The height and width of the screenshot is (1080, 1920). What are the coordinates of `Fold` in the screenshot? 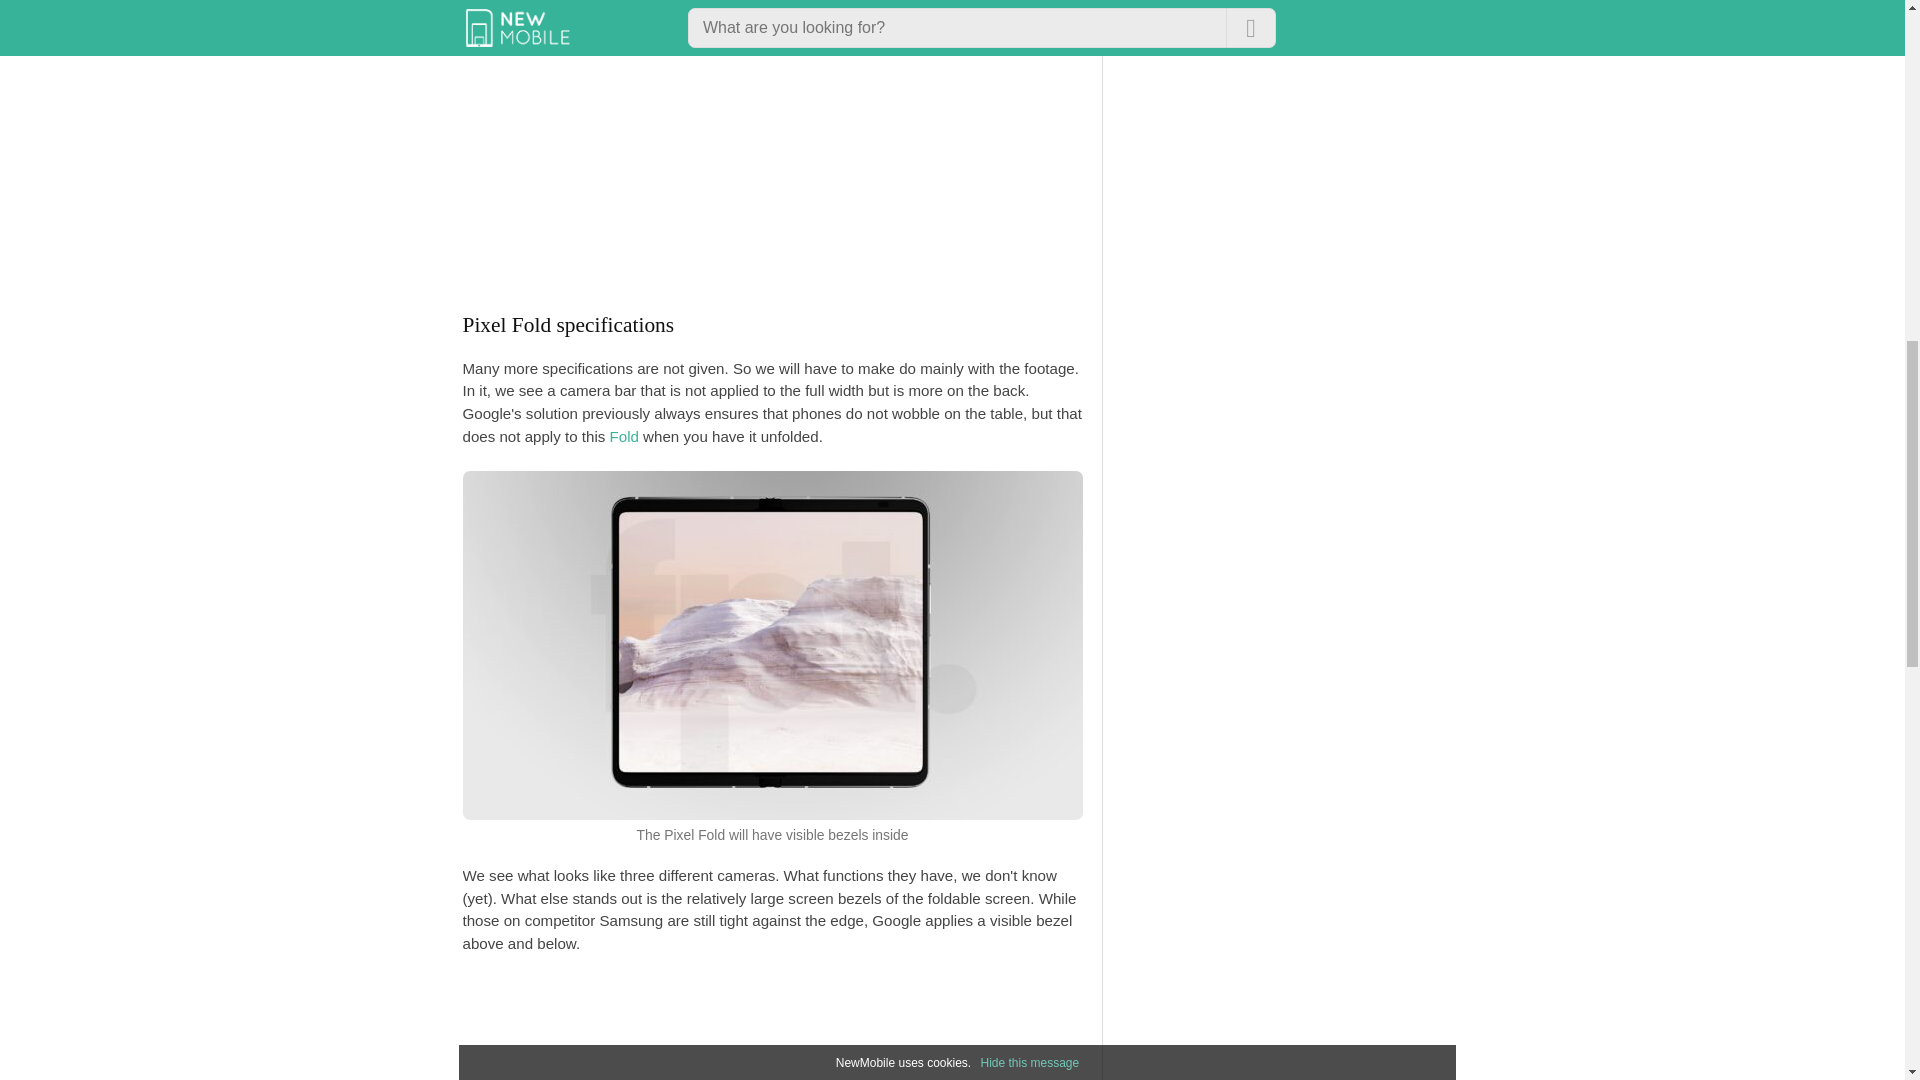 It's located at (624, 436).